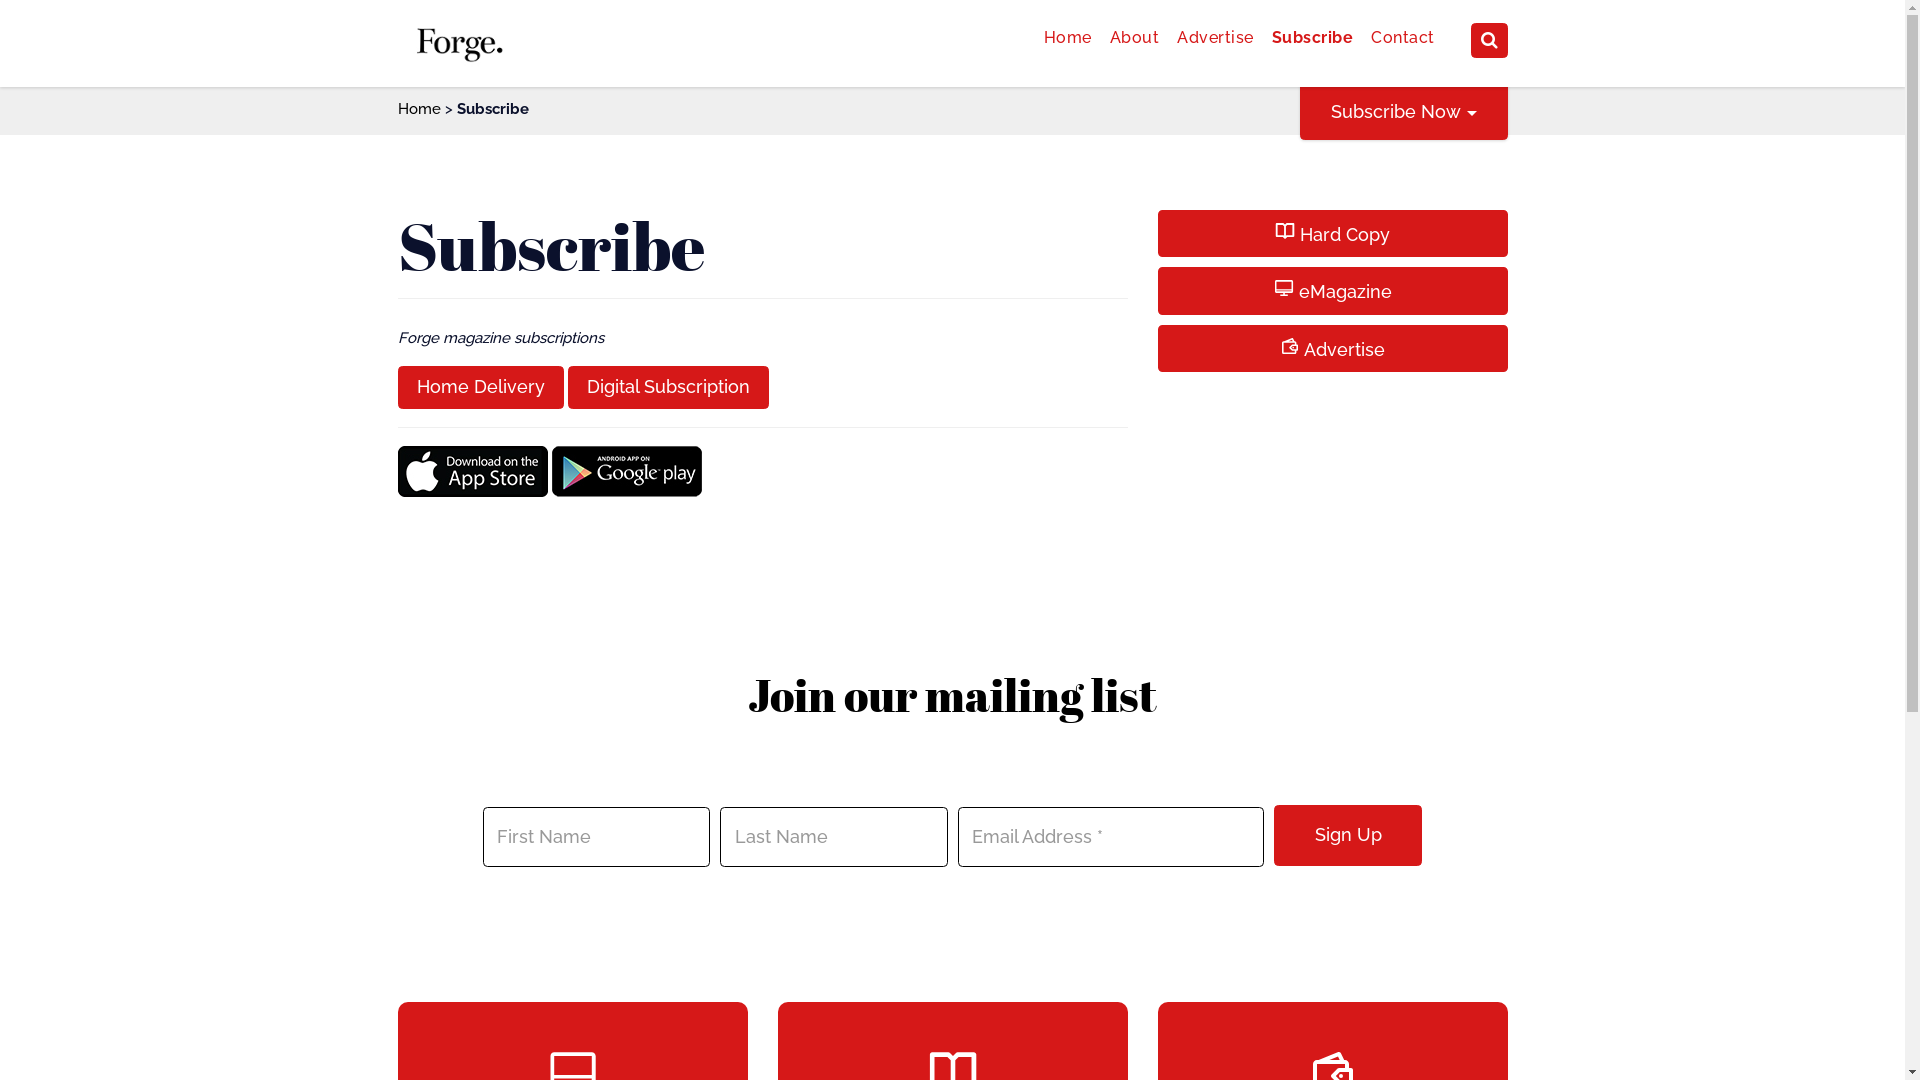 This screenshot has height=1080, width=1920. I want to click on Home, so click(1068, 38).